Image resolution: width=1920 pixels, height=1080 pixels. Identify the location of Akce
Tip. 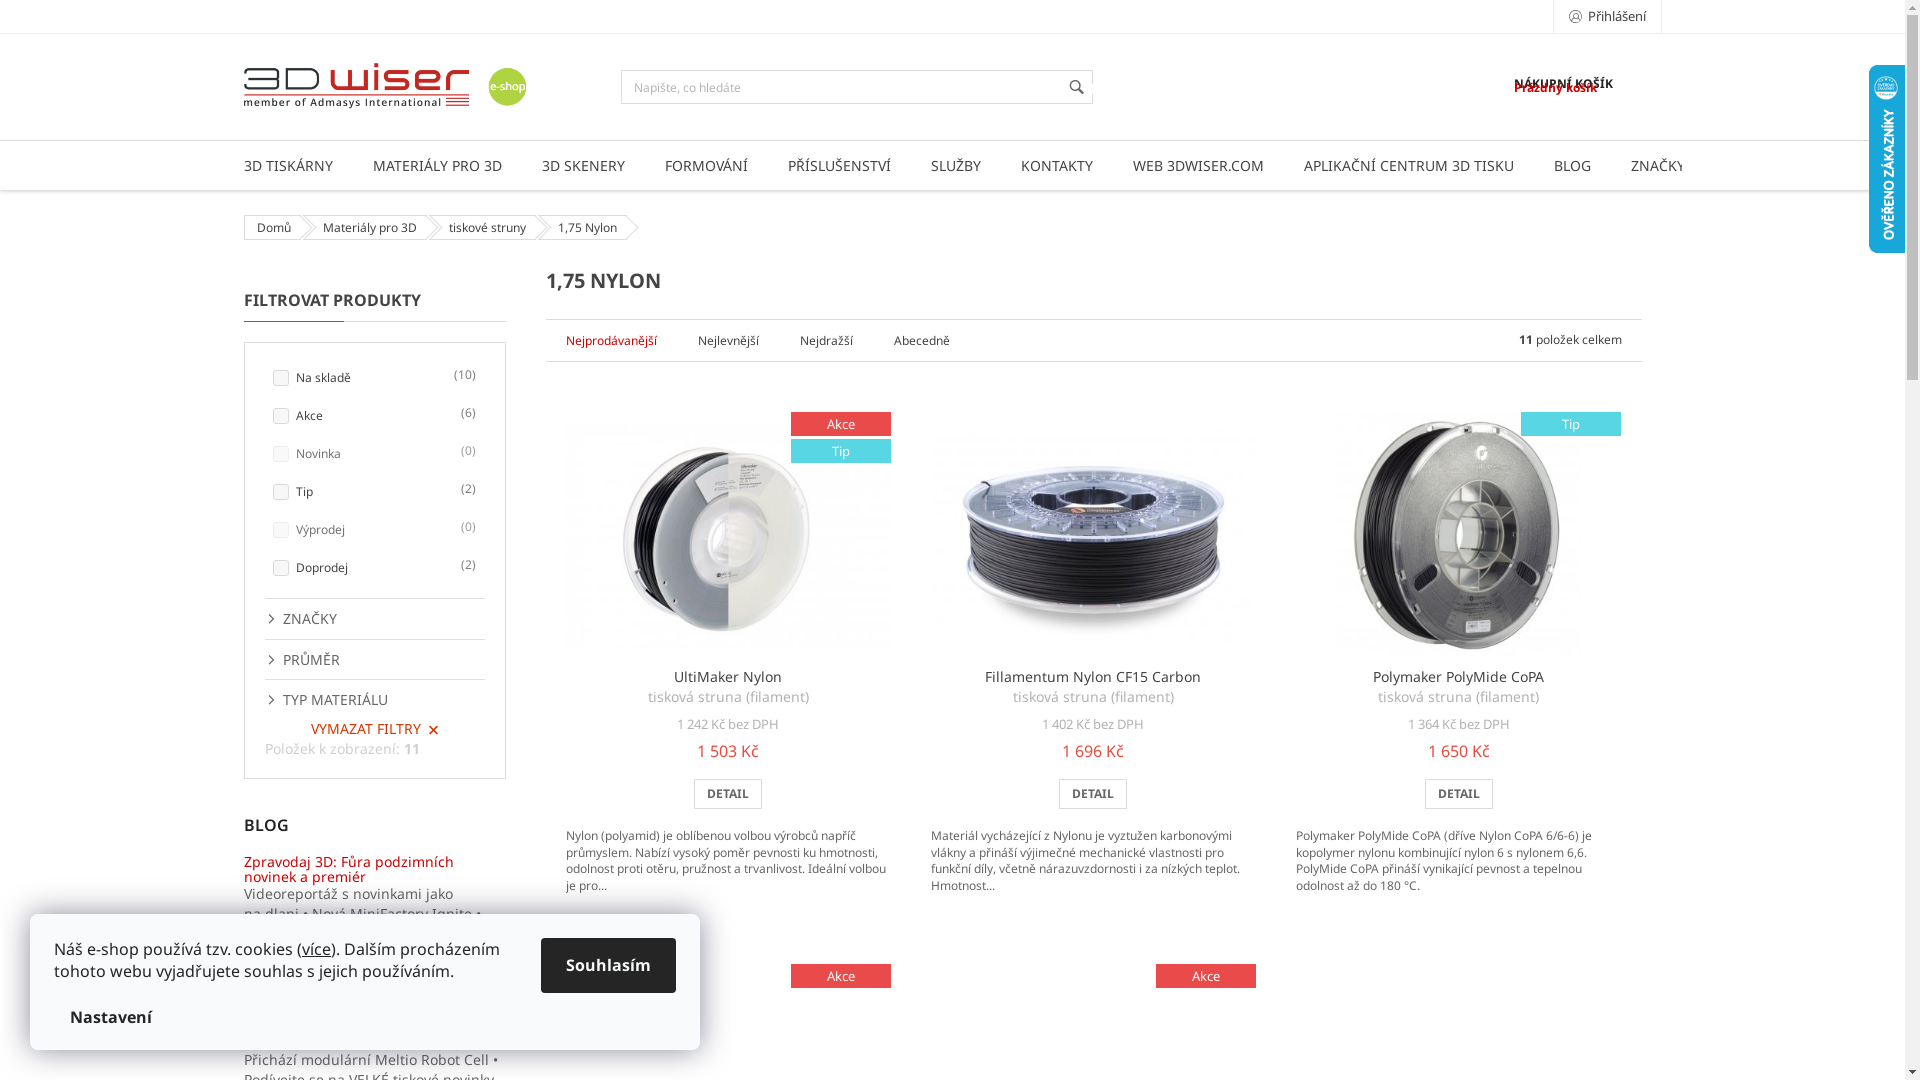
(728, 534).